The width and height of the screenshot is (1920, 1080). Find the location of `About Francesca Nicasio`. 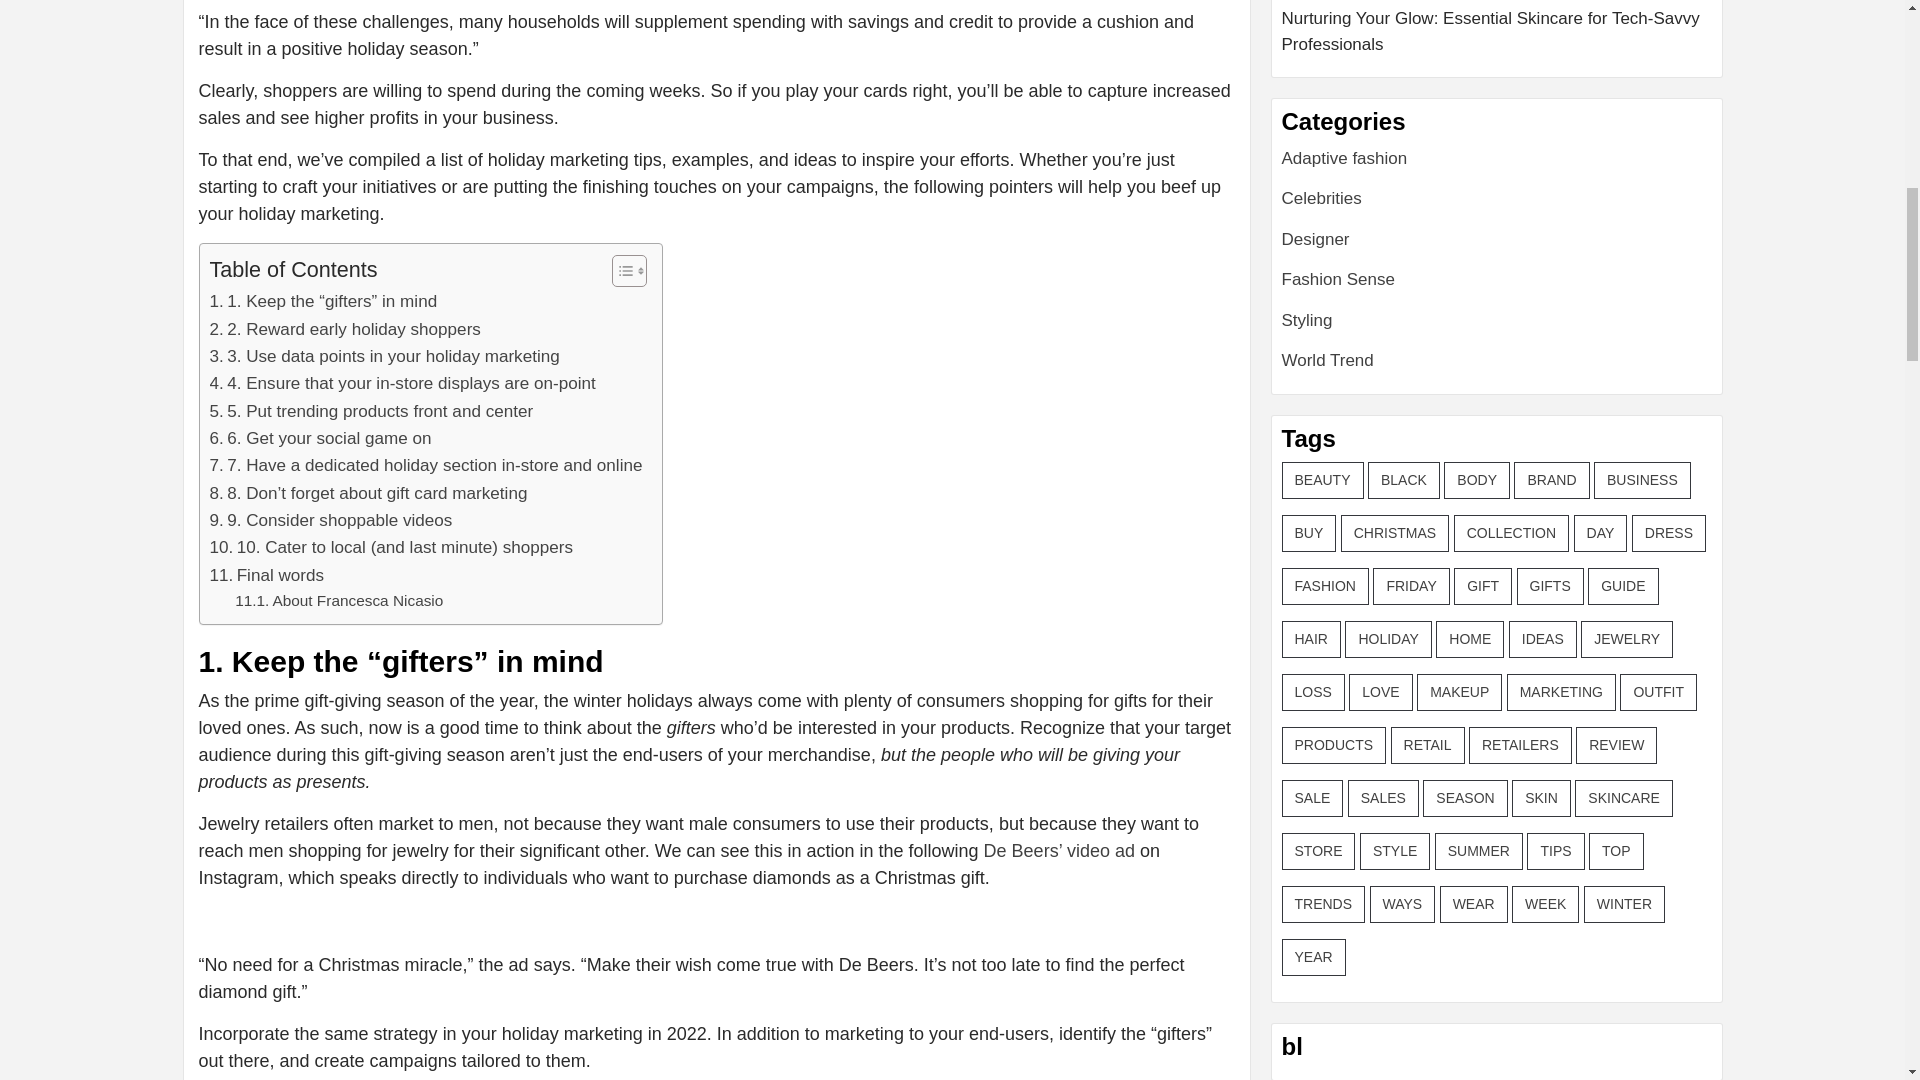

About Francesca Nicasio is located at coordinates (338, 601).